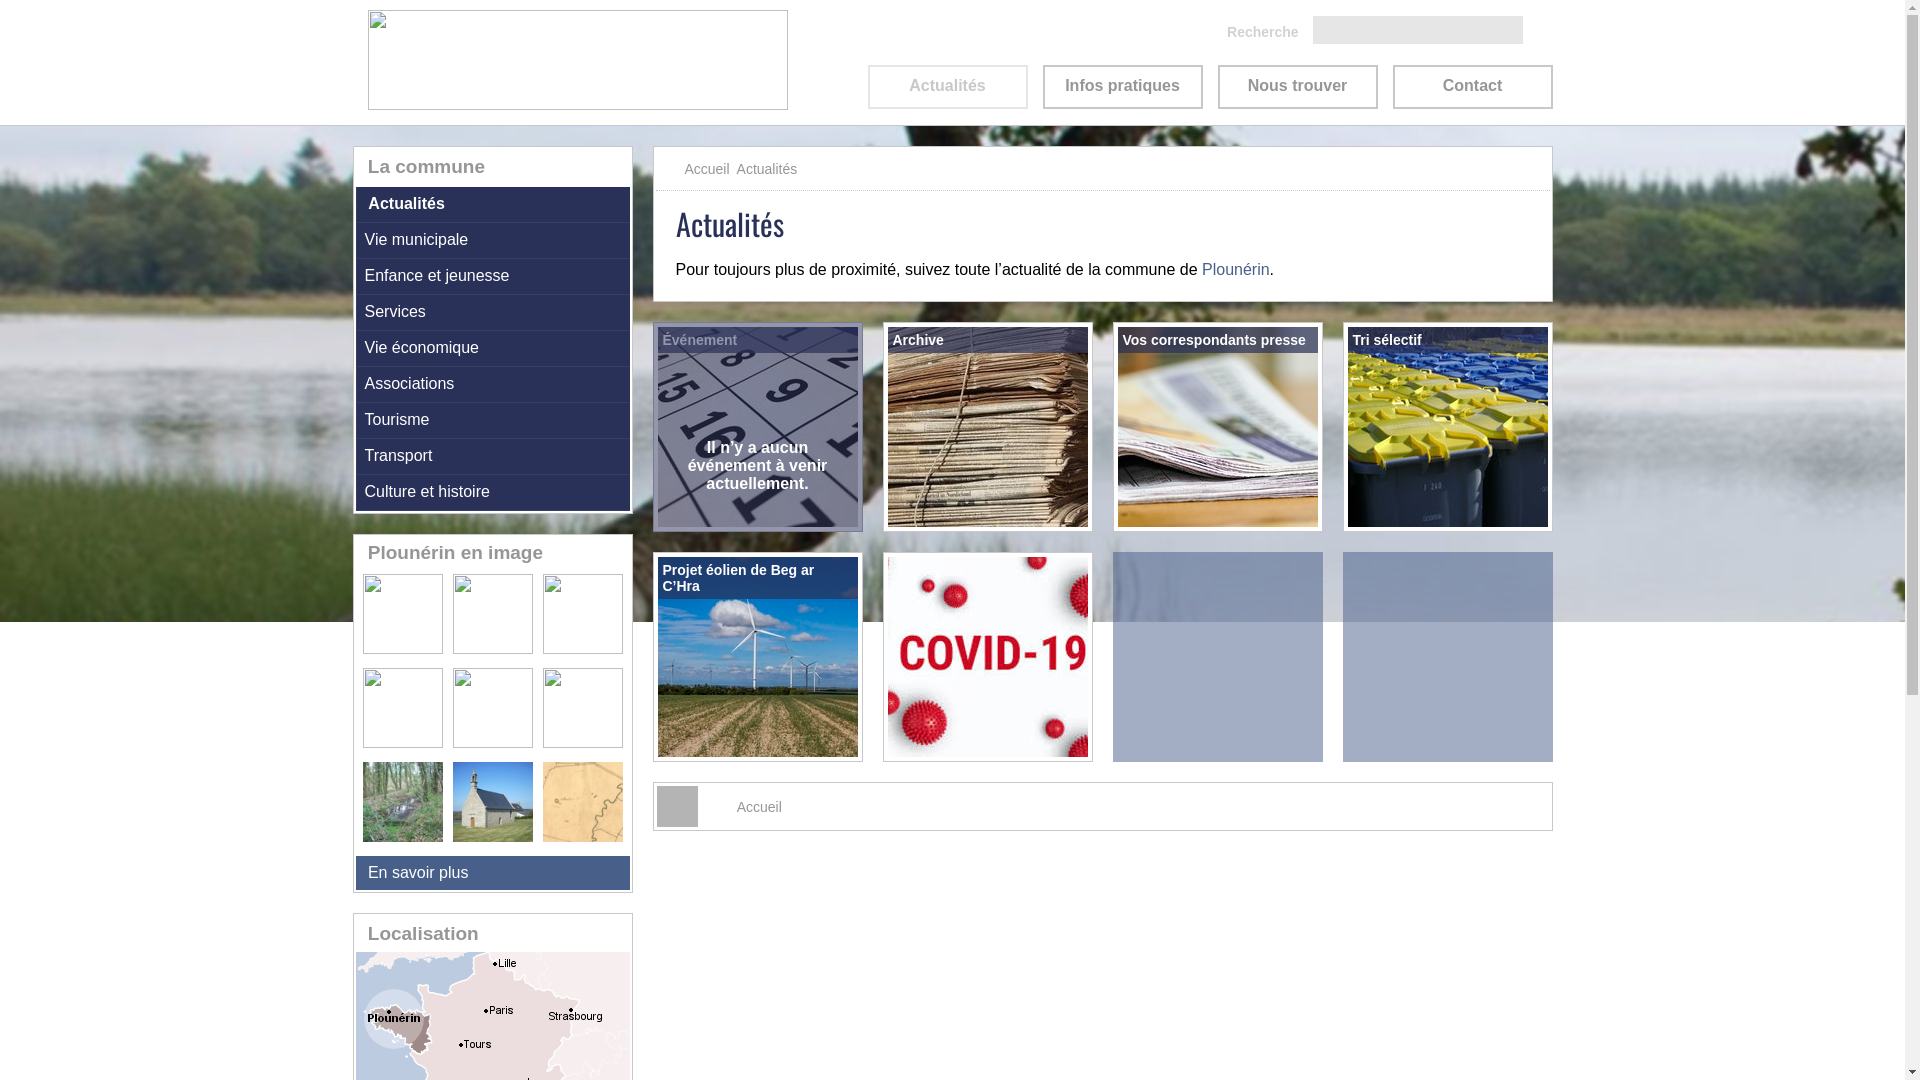 The width and height of the screenshot is (1920, 1080). What do you see at coordinates (680, 168) in the screenshot?
I see `  ` at bounding box center [680, 168].